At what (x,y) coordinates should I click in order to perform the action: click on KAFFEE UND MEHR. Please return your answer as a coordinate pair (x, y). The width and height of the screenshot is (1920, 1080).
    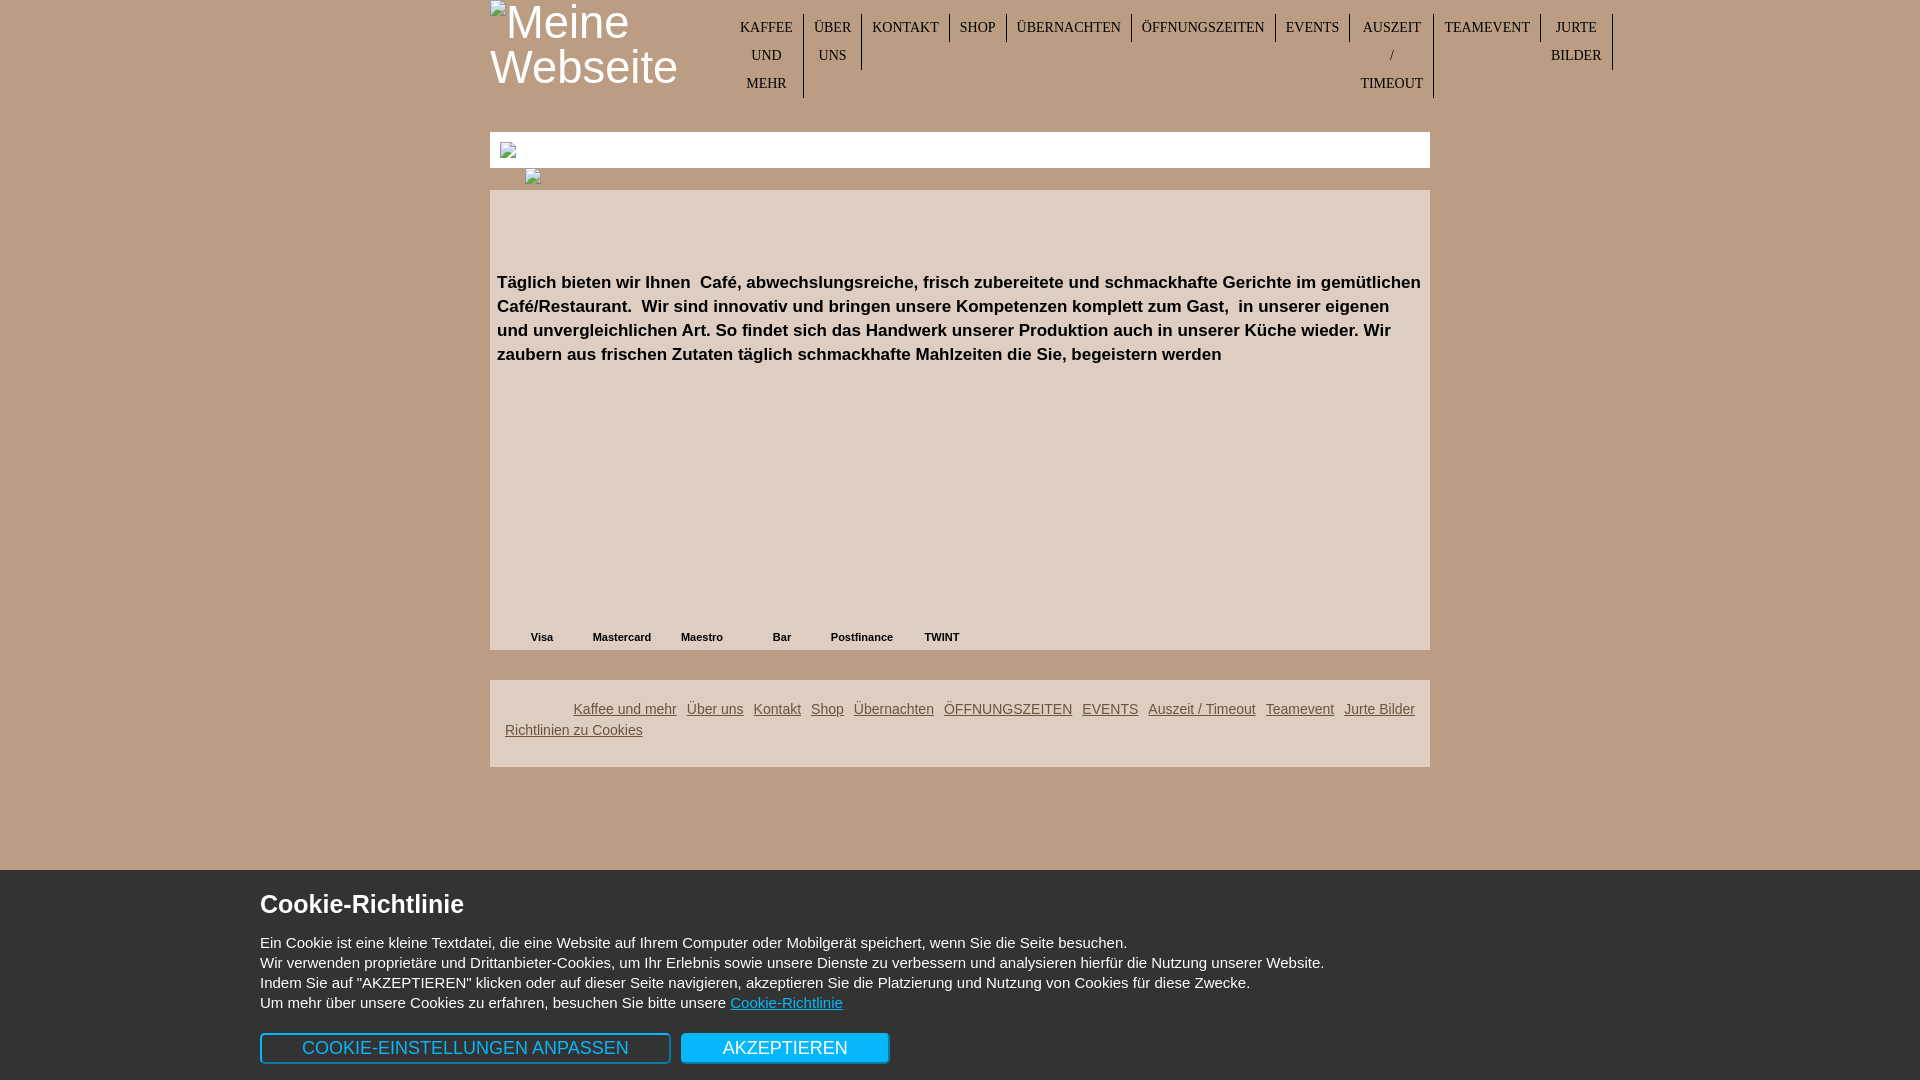
    Looking at the image, I should click on (767, 56).